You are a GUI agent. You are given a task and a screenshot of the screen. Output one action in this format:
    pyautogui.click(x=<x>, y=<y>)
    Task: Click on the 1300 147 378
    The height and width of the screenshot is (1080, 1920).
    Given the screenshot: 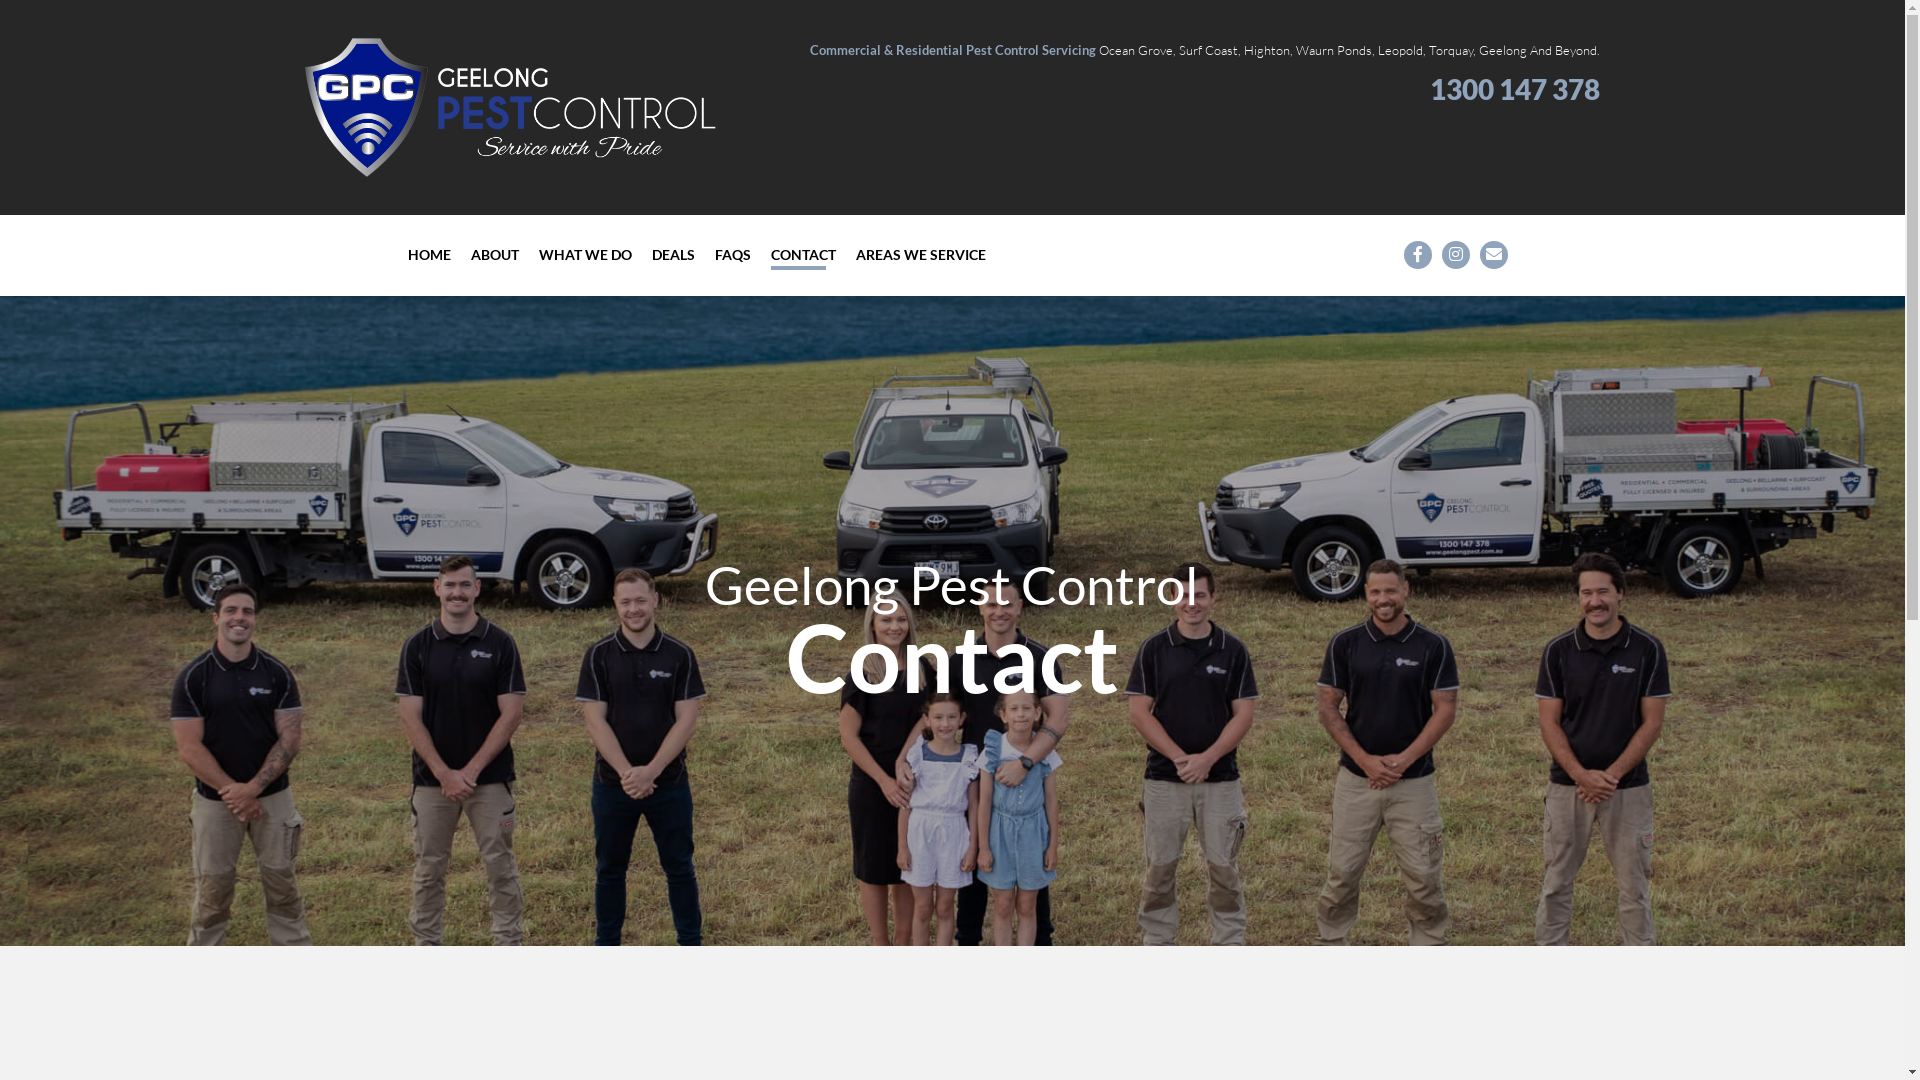 What is the action you would take?
    pyautogui.click(x=1411, y=1000)
    